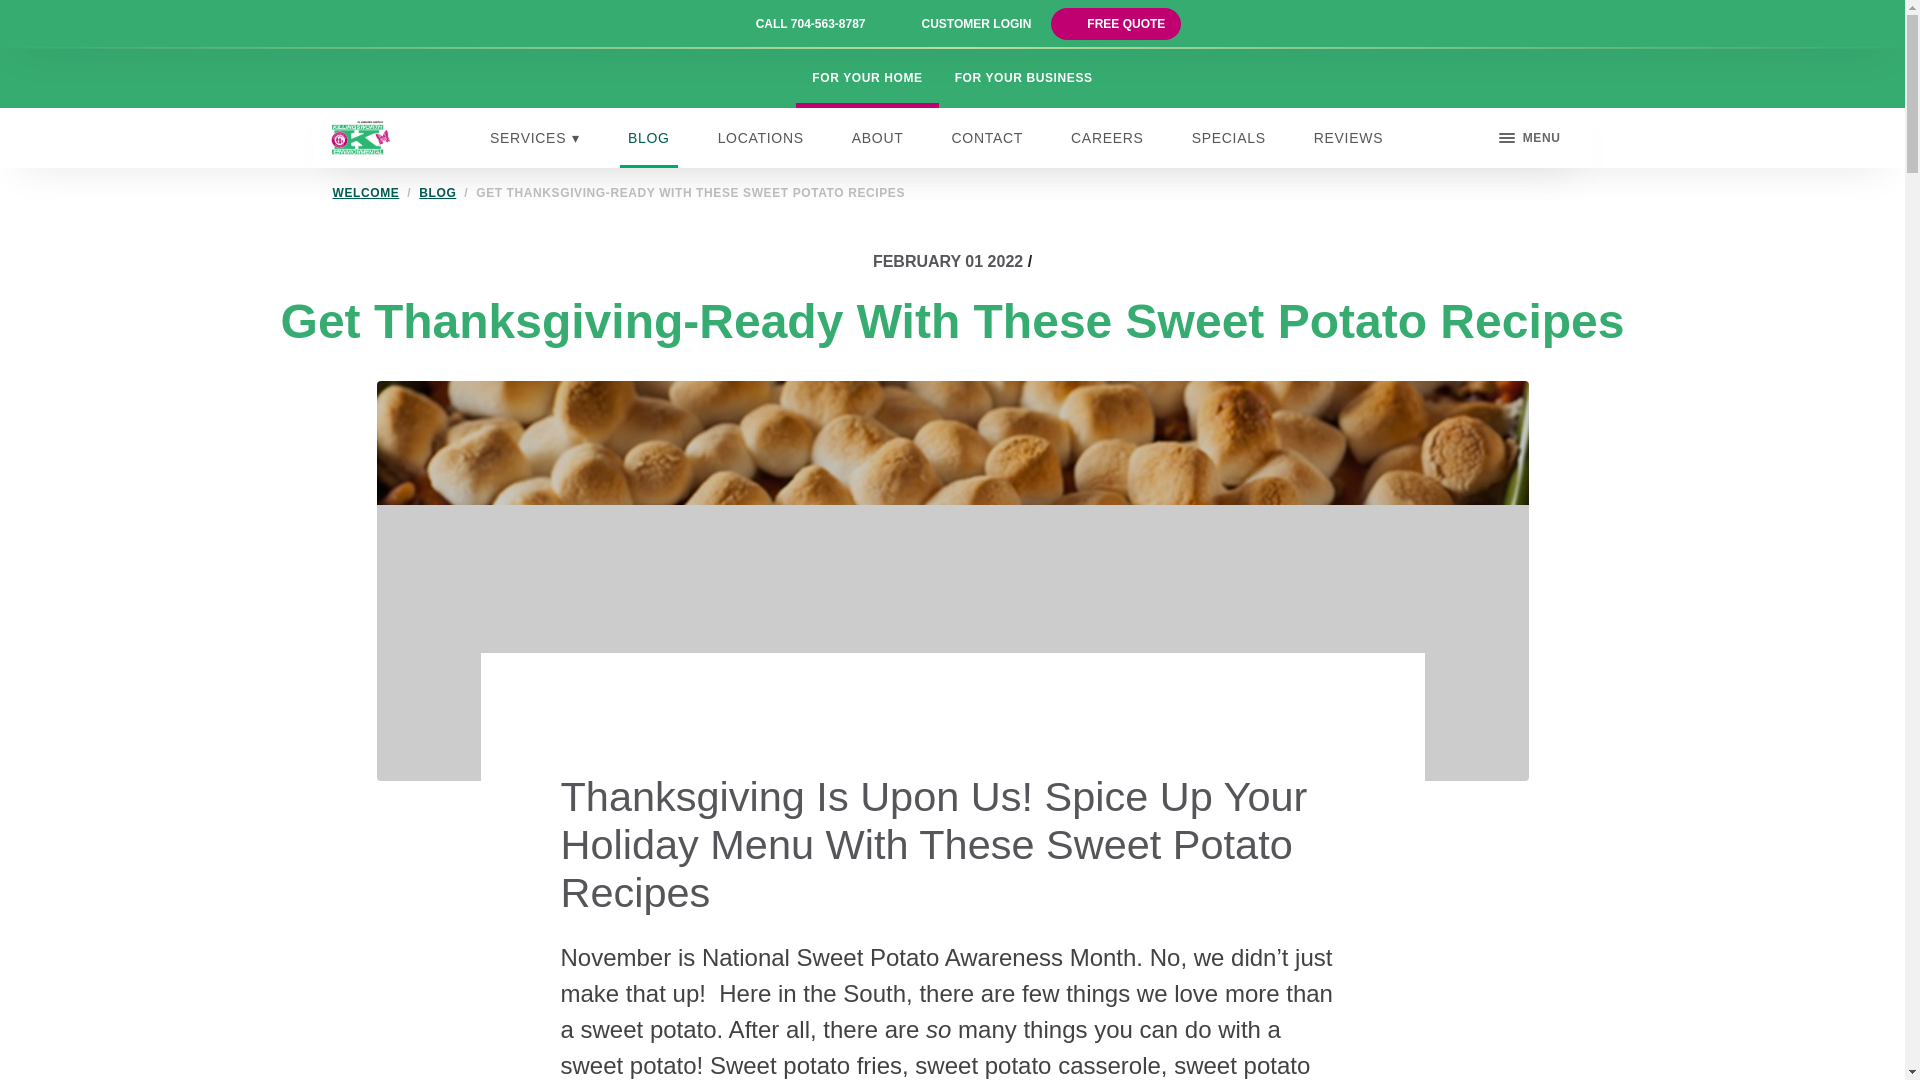 The width and height of the screenshot is (1920, 1080). I want to click on Blog, so click(437, 192).